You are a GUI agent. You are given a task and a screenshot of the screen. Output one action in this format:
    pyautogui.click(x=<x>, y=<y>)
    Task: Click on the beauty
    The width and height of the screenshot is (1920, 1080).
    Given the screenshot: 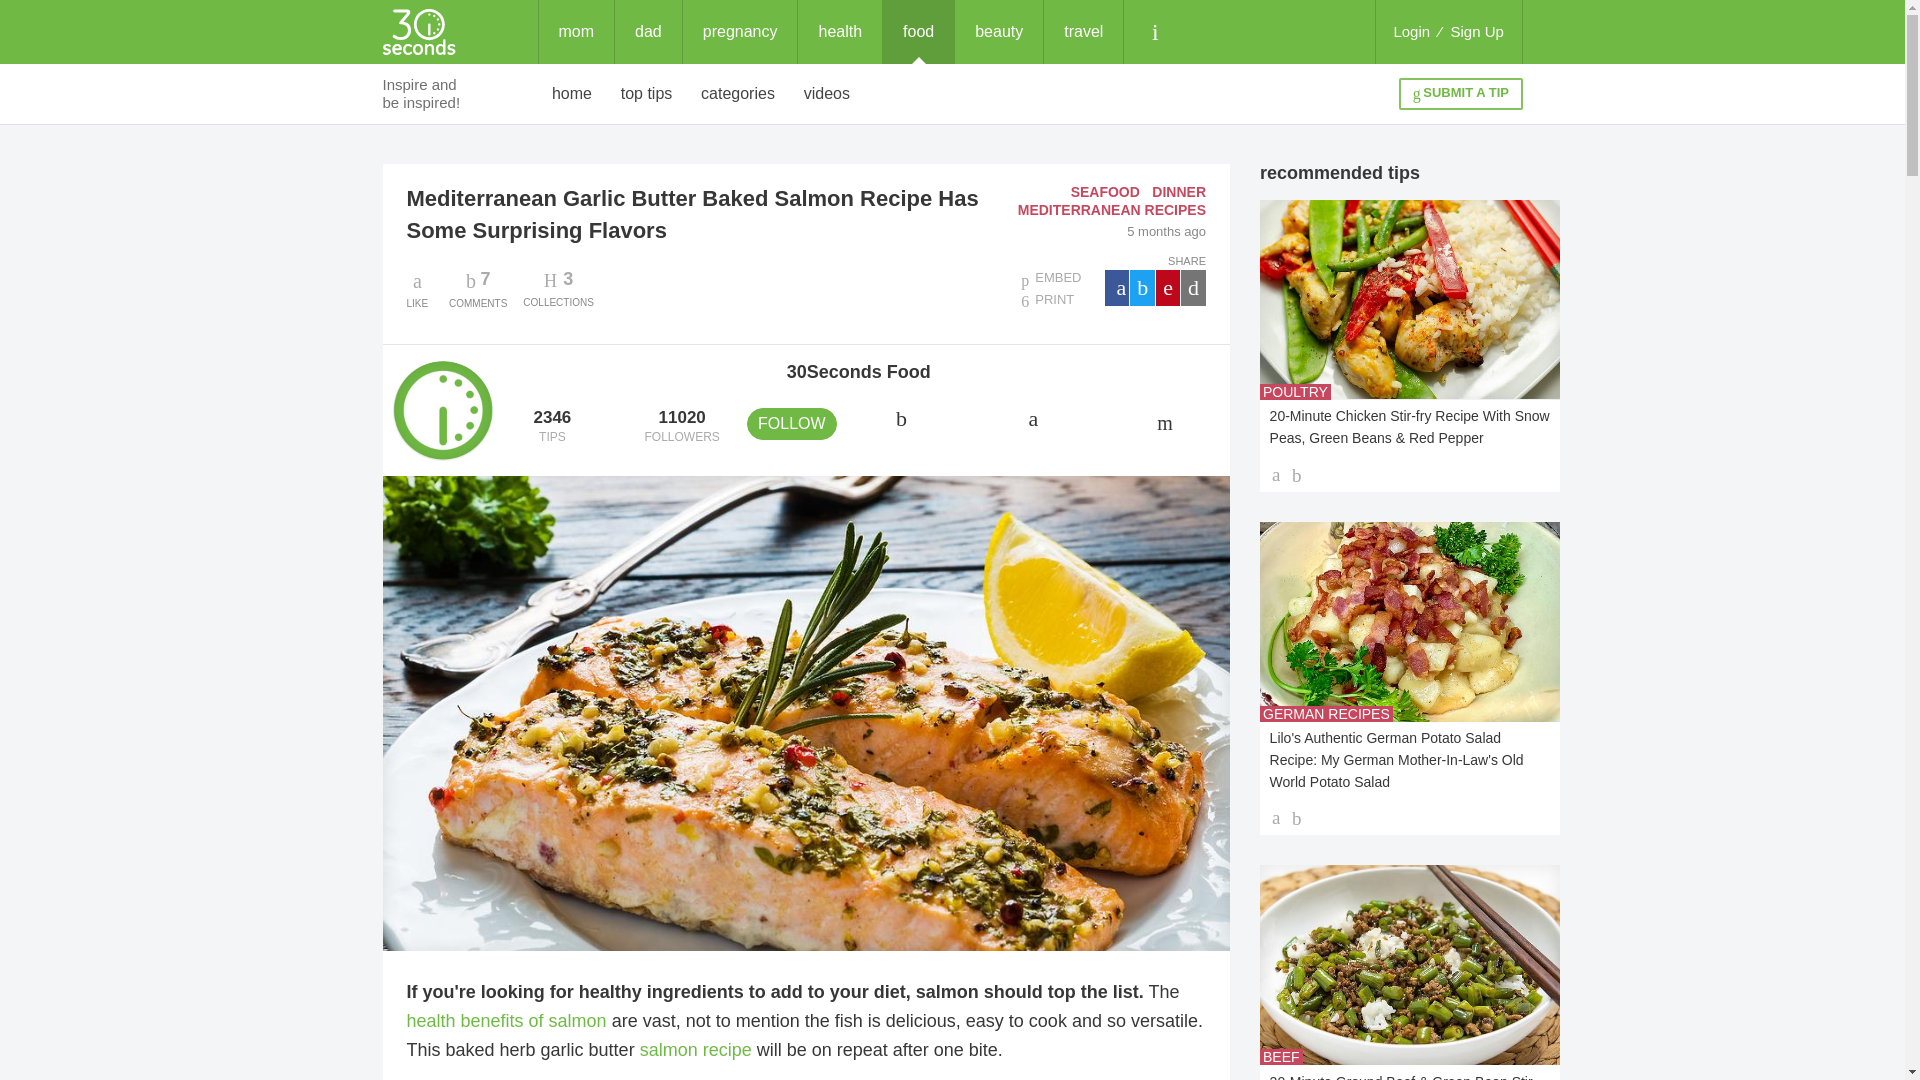 What is the action you would take?
    pyautogui.click(x=998, y=32)
    